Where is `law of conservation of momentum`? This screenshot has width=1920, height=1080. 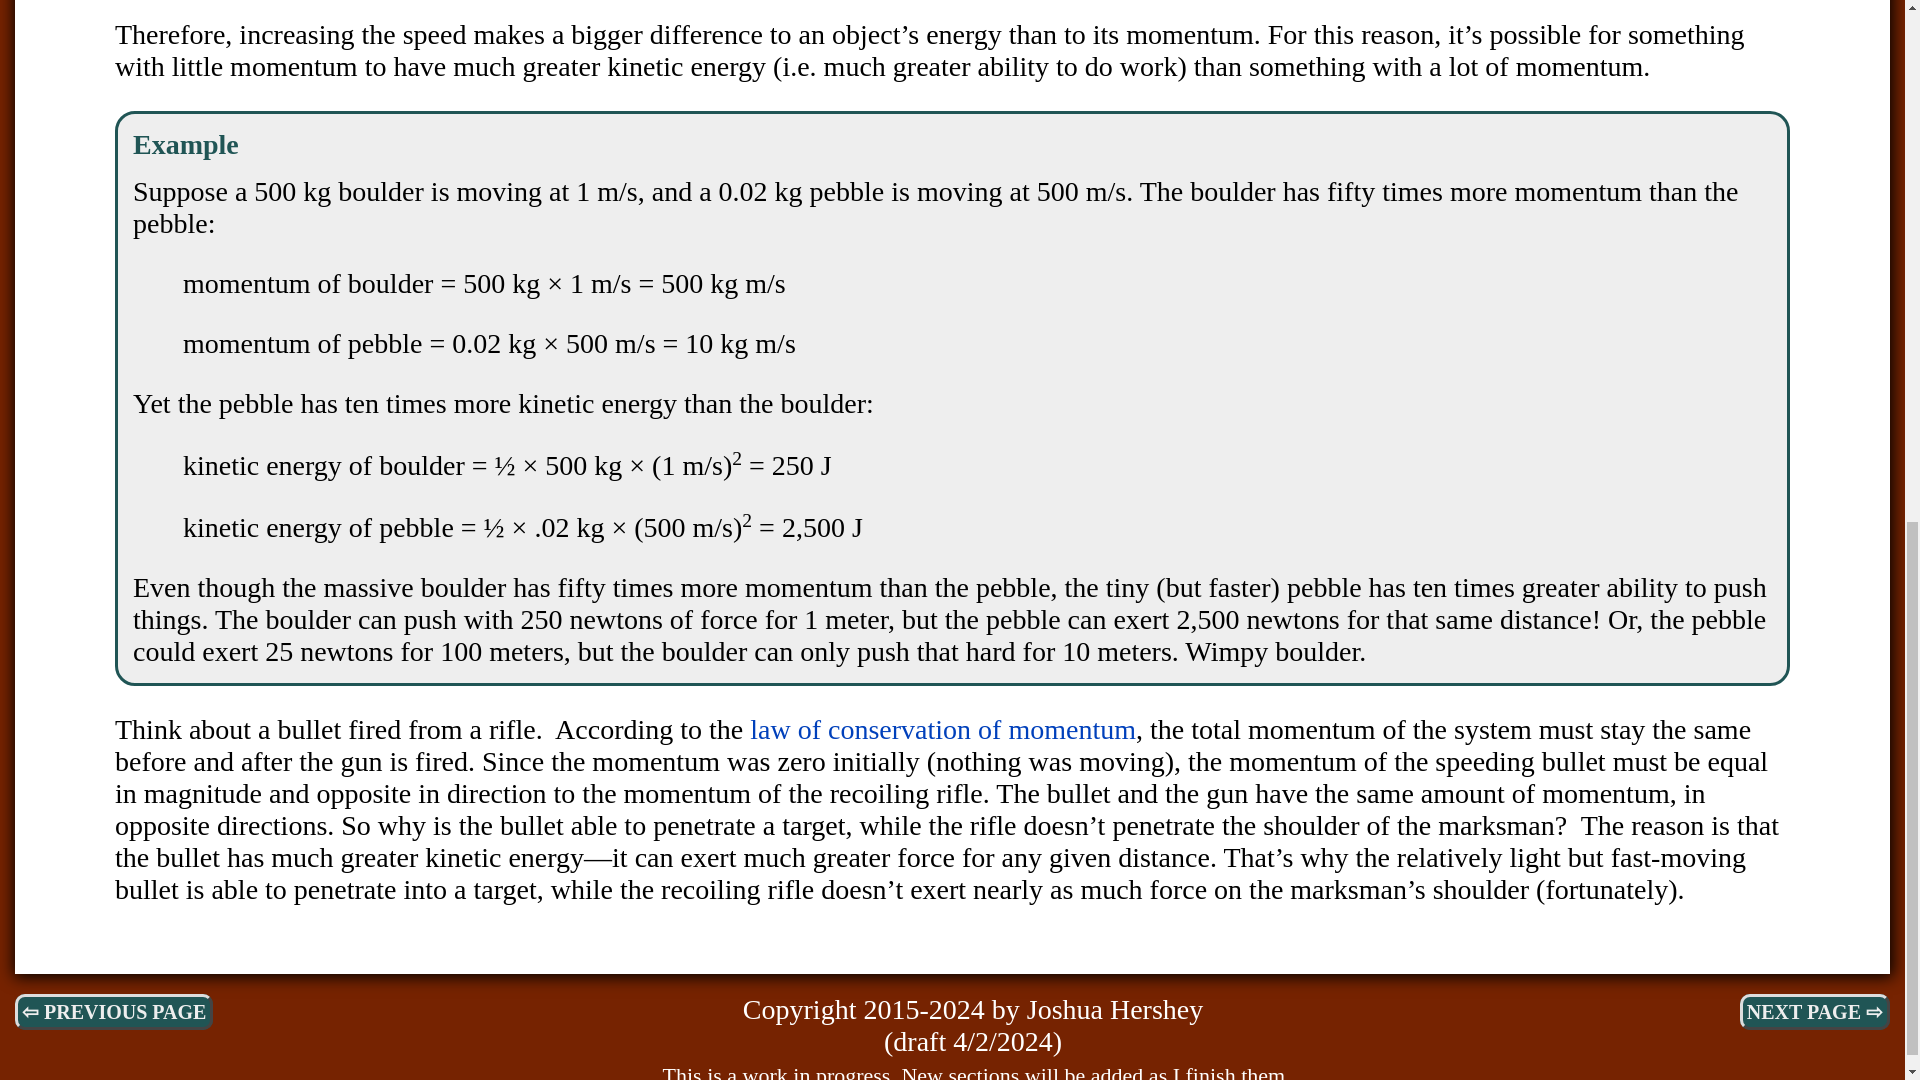 law of conservation of momentum is located at coordinates (943, 729).